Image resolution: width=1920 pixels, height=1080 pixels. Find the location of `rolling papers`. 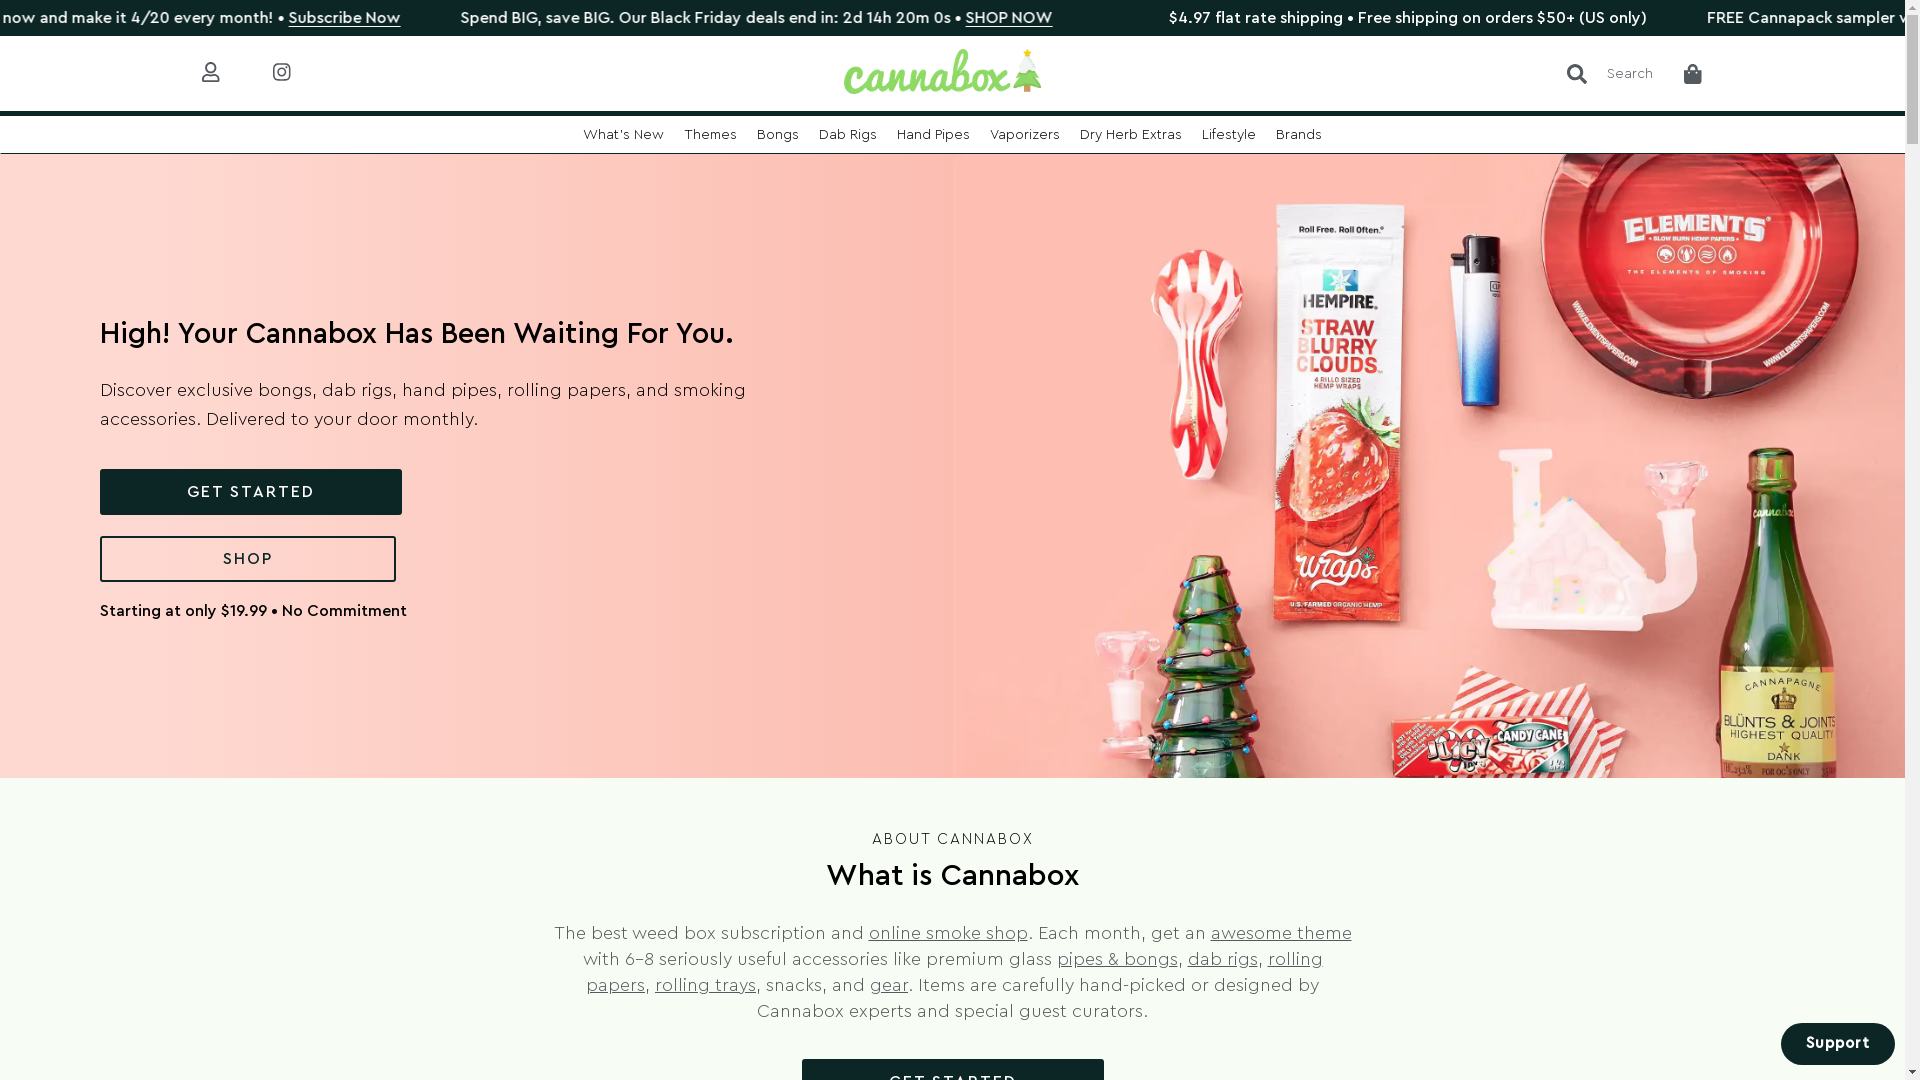

rolling papers is located at coordinates (566, 390).